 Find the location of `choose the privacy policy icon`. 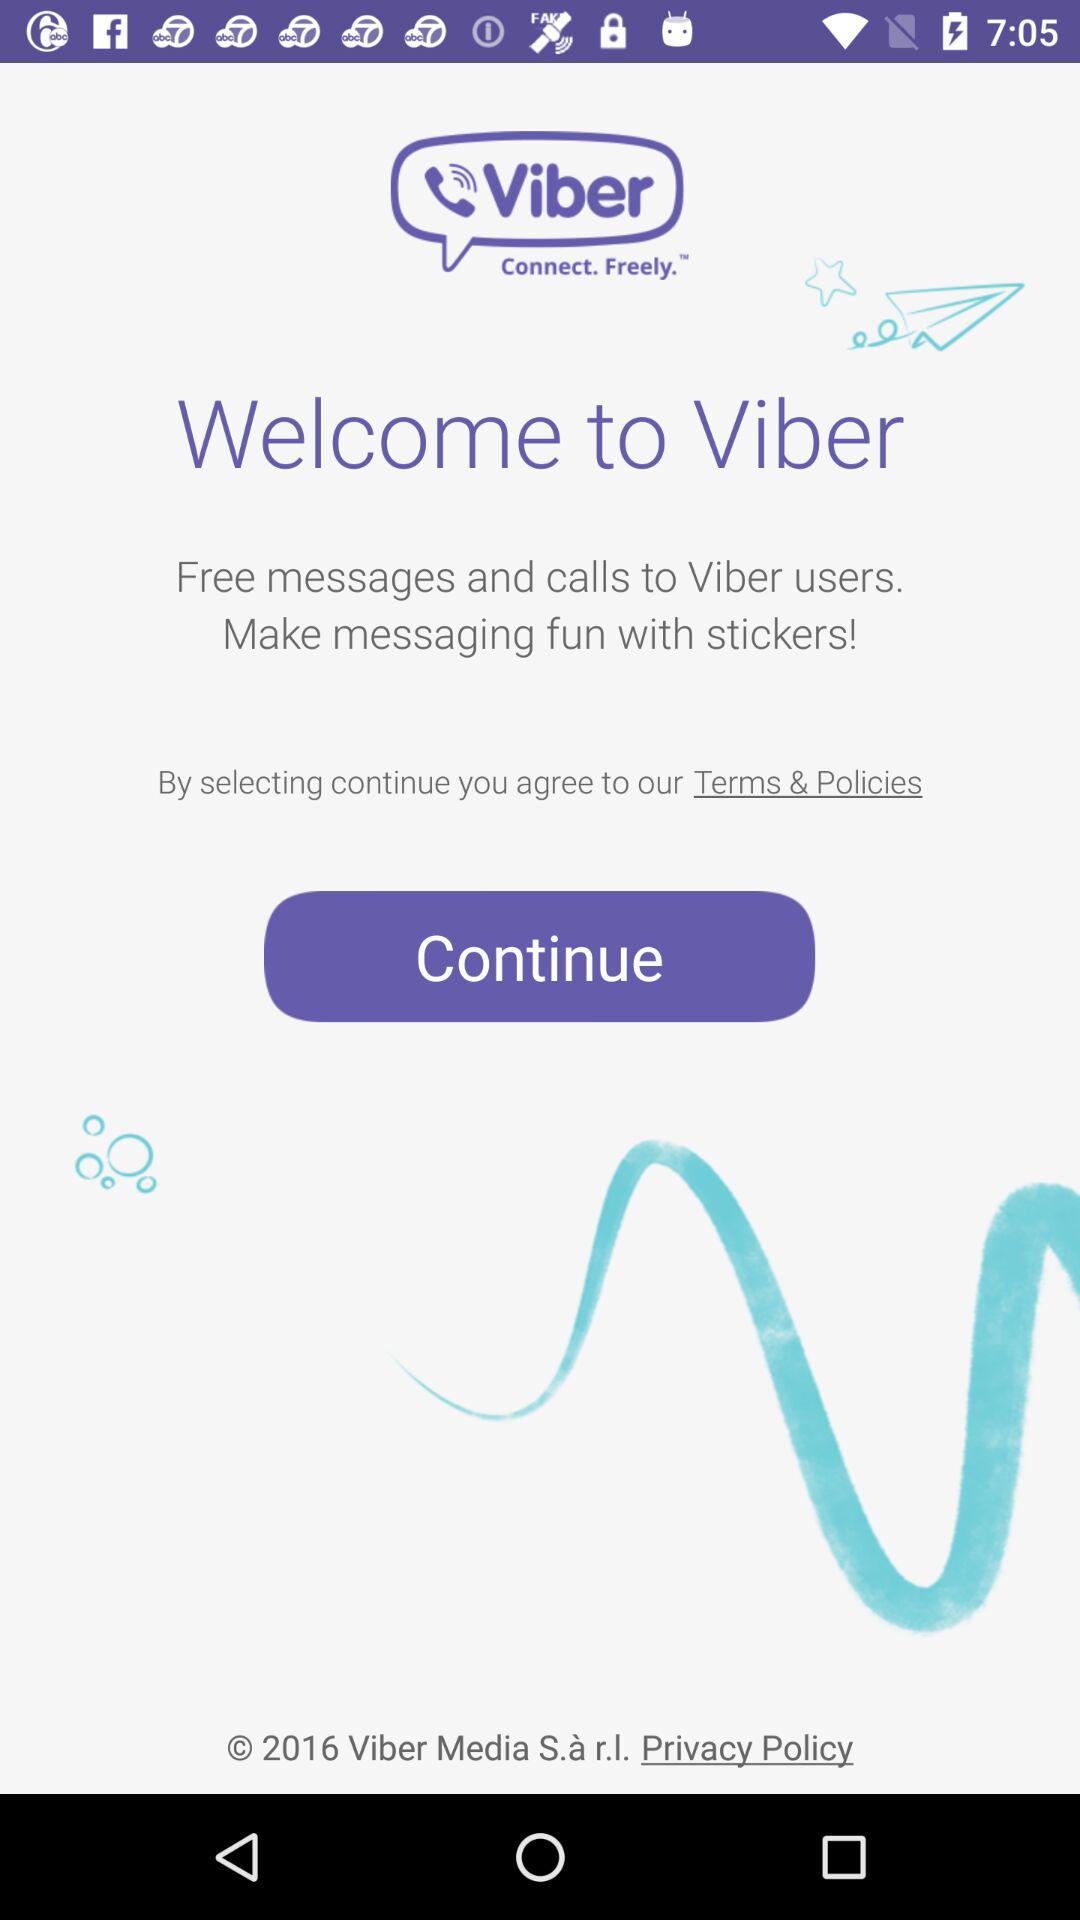

choose the privacy policy icon is located at coordinates (747, 1730).